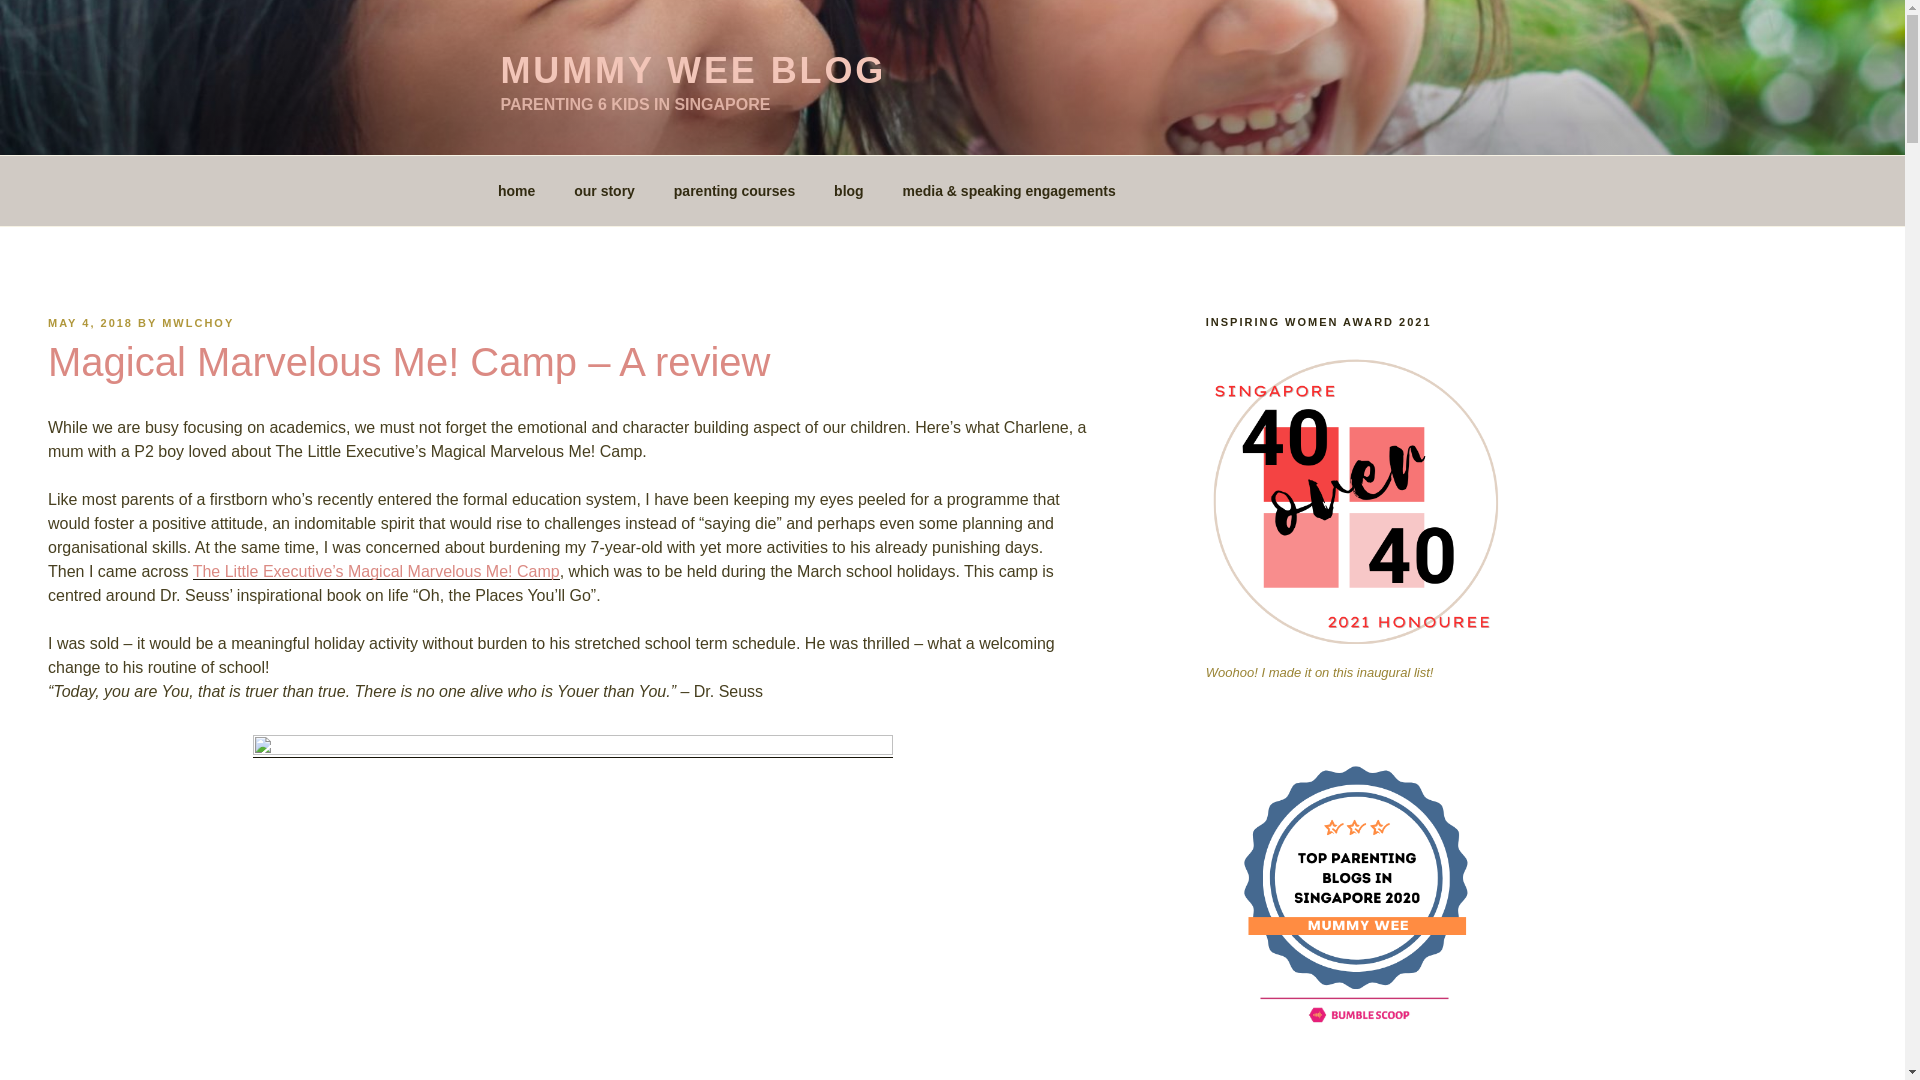 This screenshot has height=1080, width=1920. Describe the element at coordinates (849, 190) in the screenshot. I see `blog` at that location.